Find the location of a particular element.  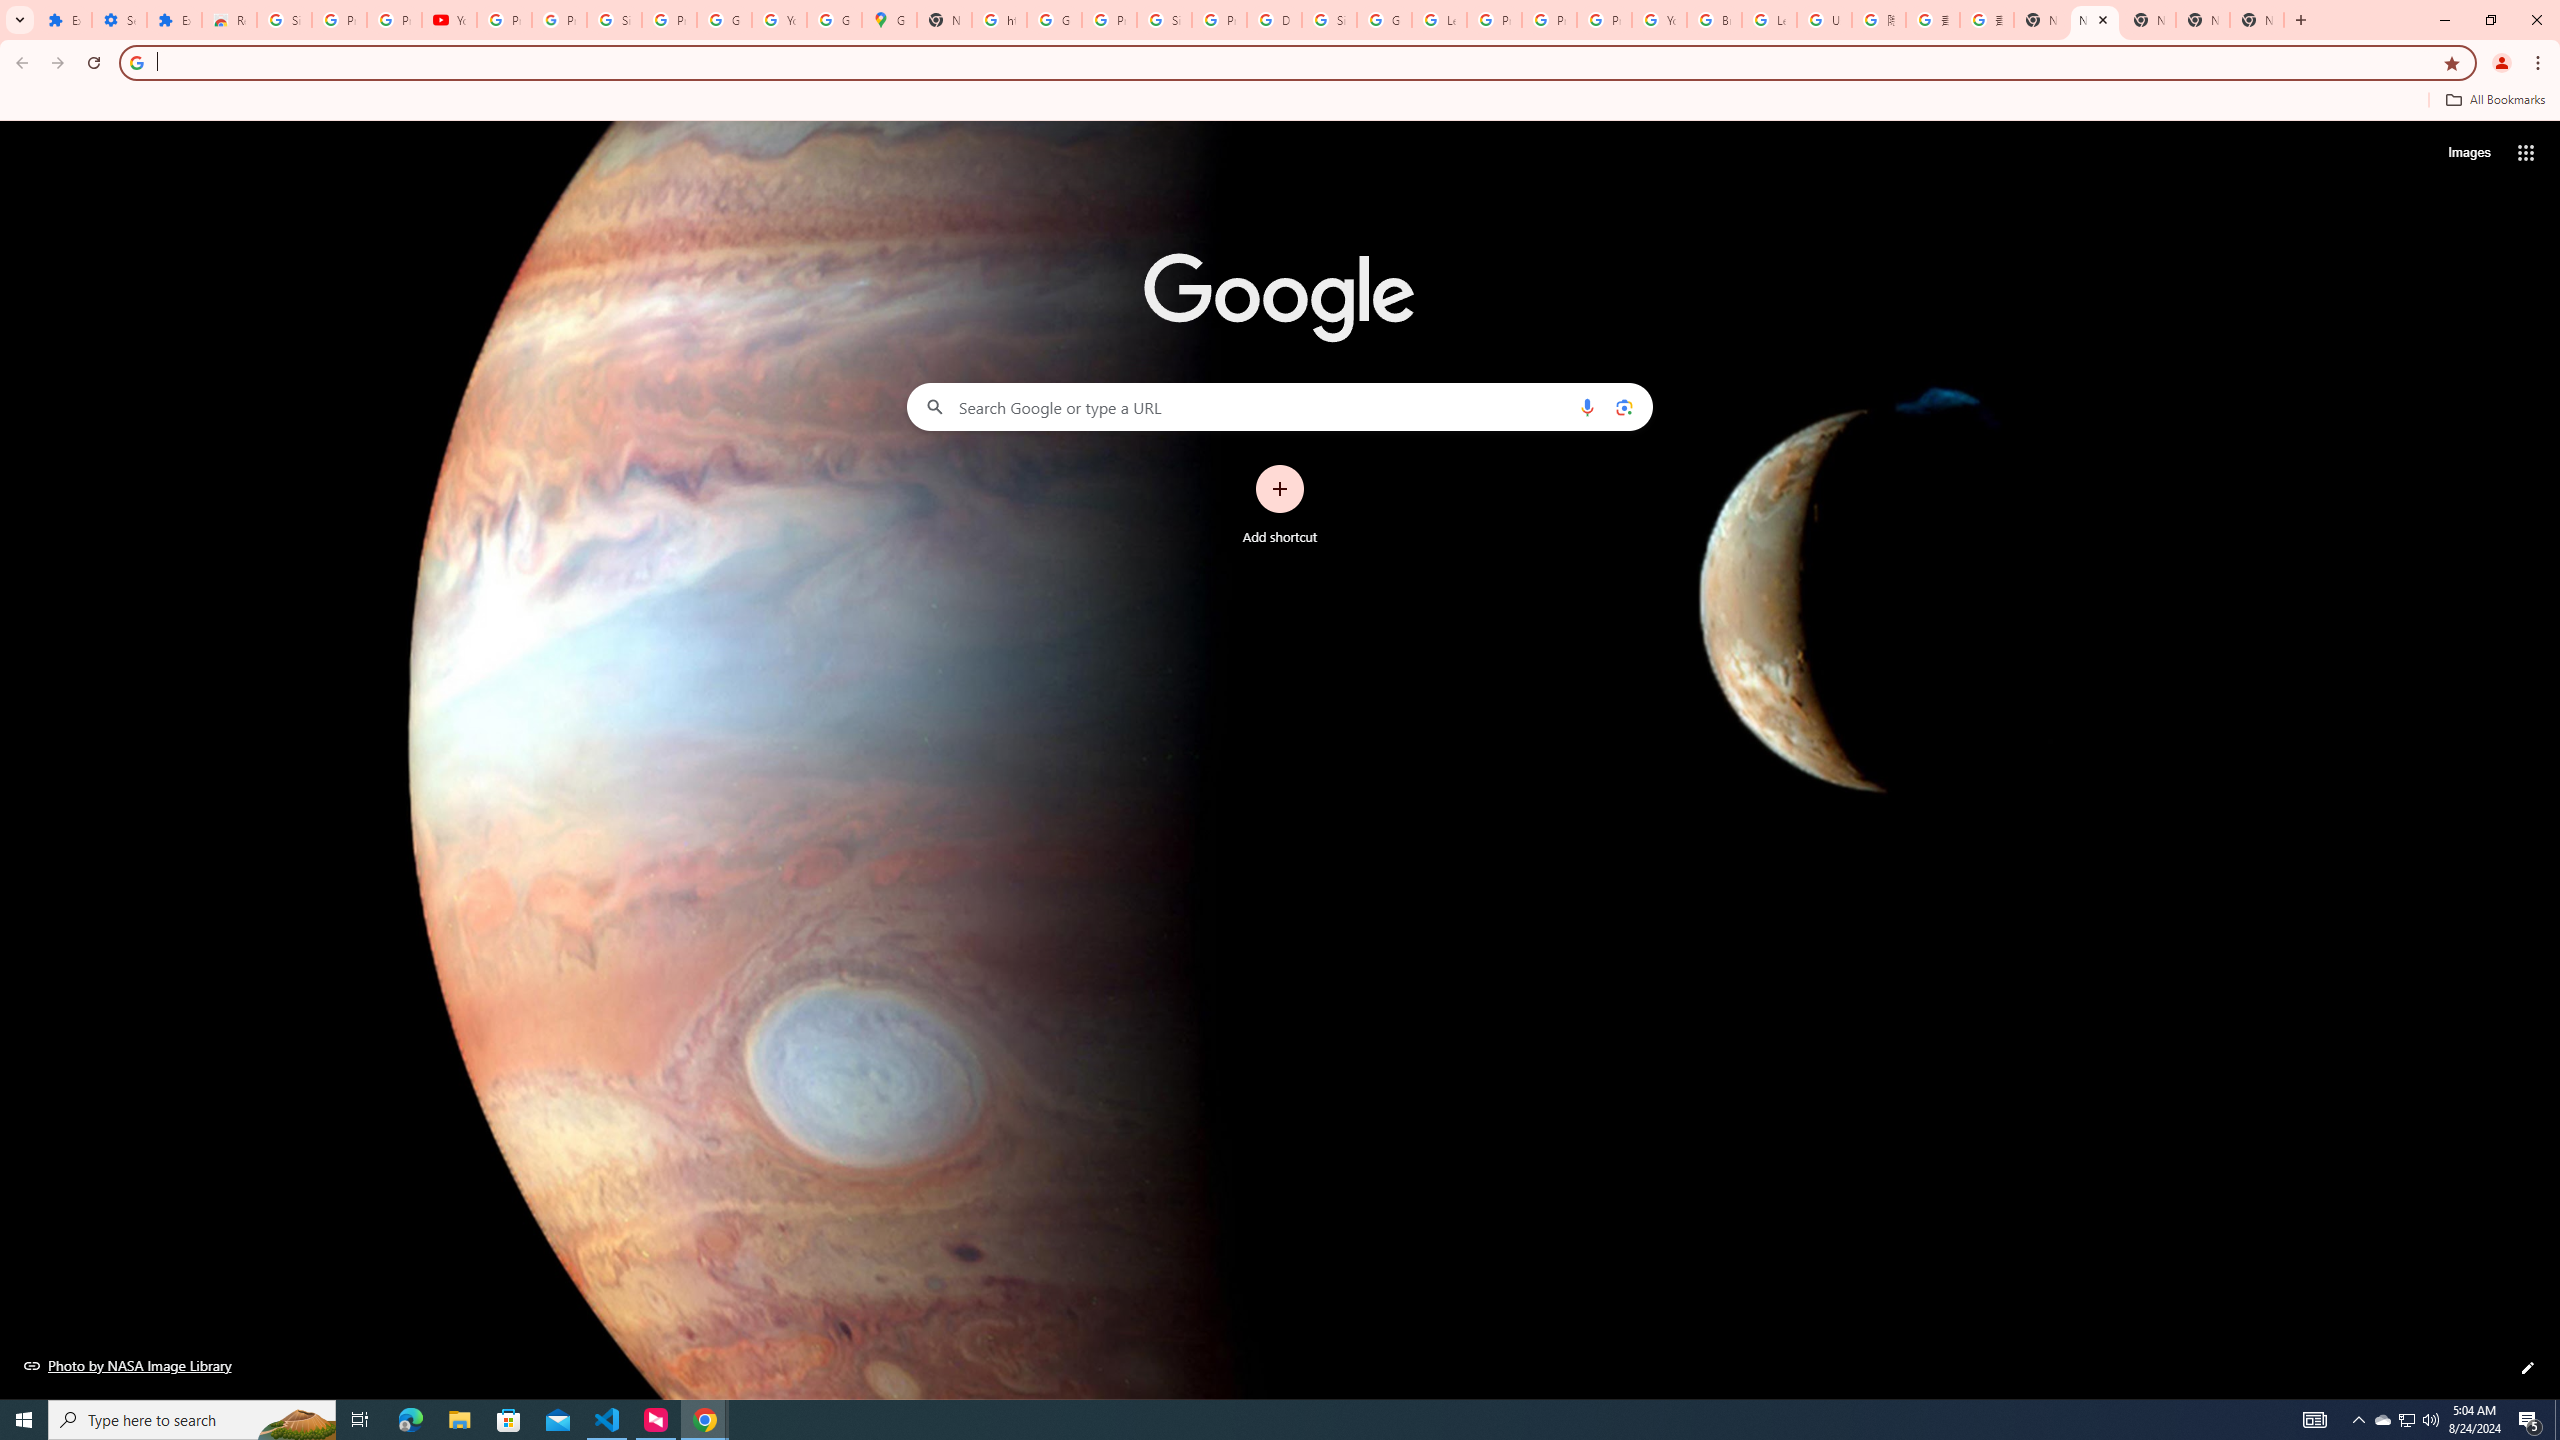

https://scholar.google.com/ is located at coordinates (999, 20).